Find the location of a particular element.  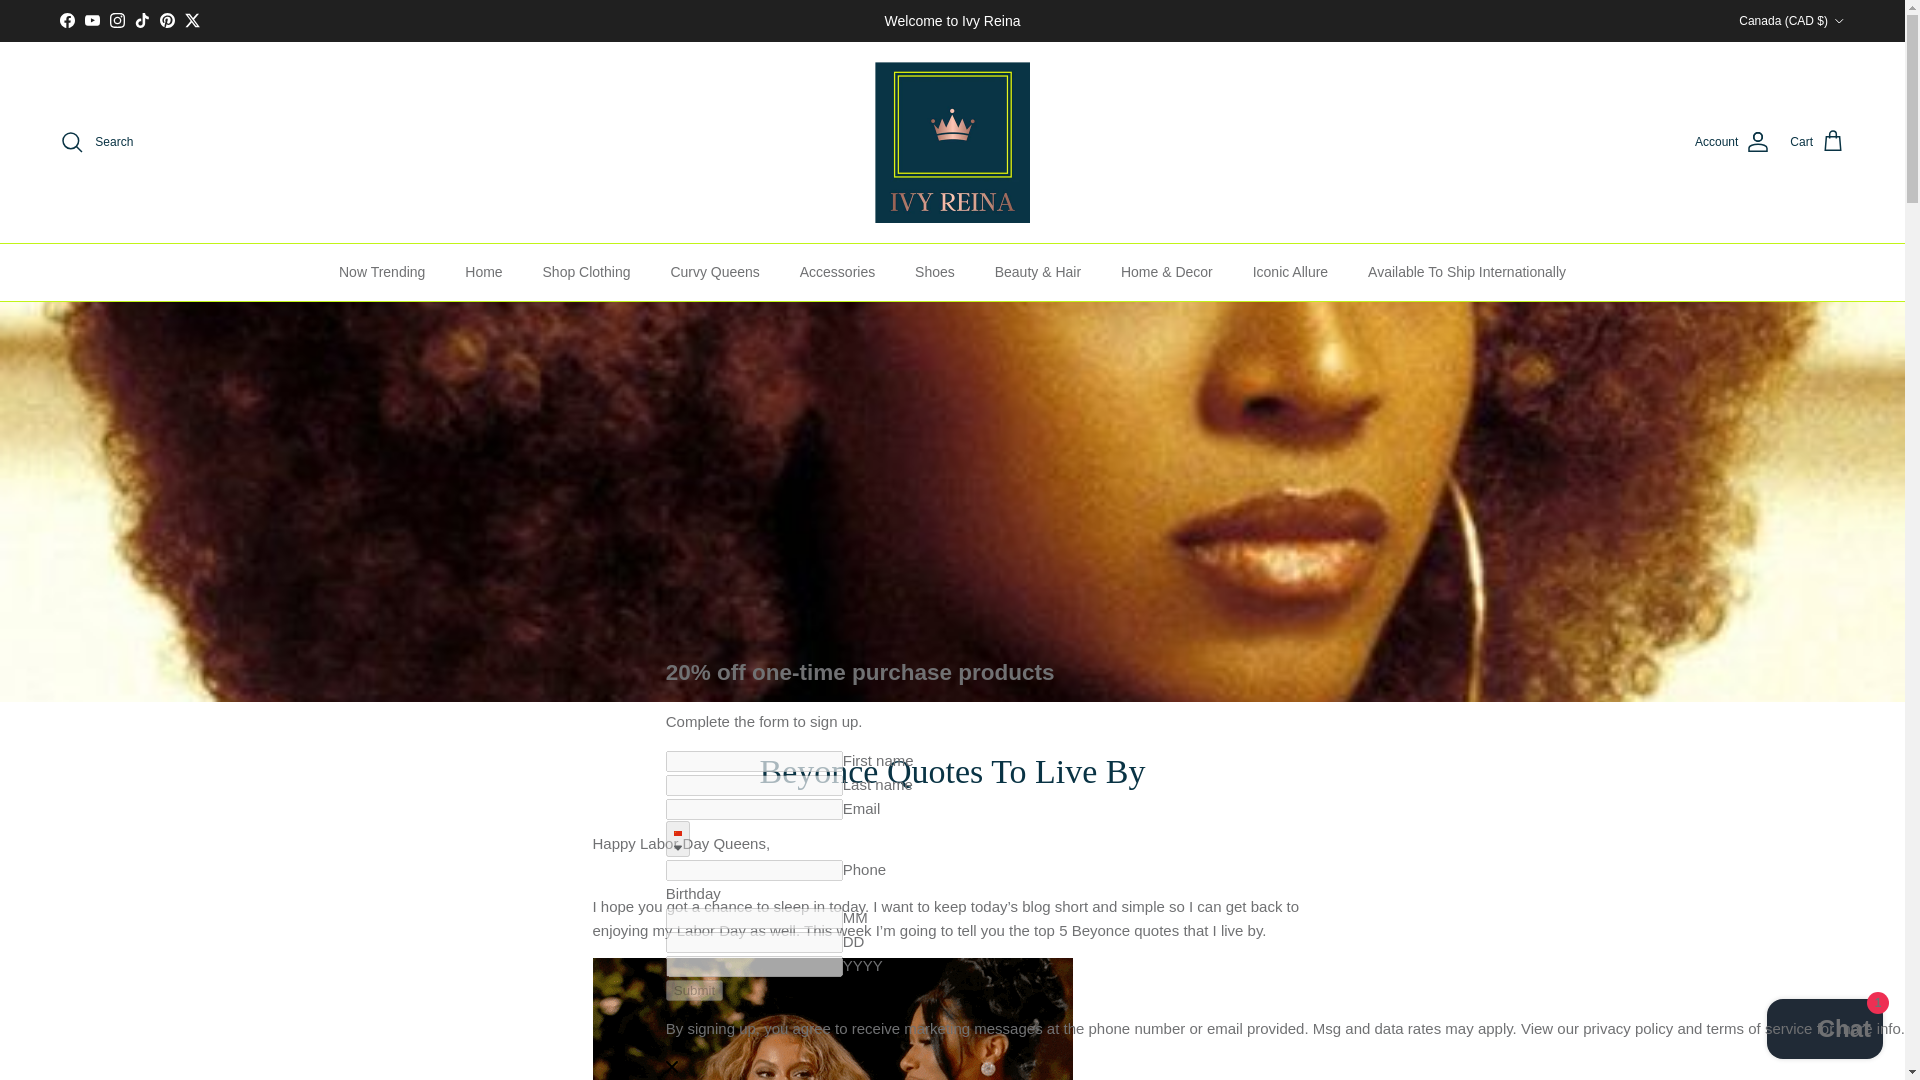

Now Trending is located at coordinates (382, 272).